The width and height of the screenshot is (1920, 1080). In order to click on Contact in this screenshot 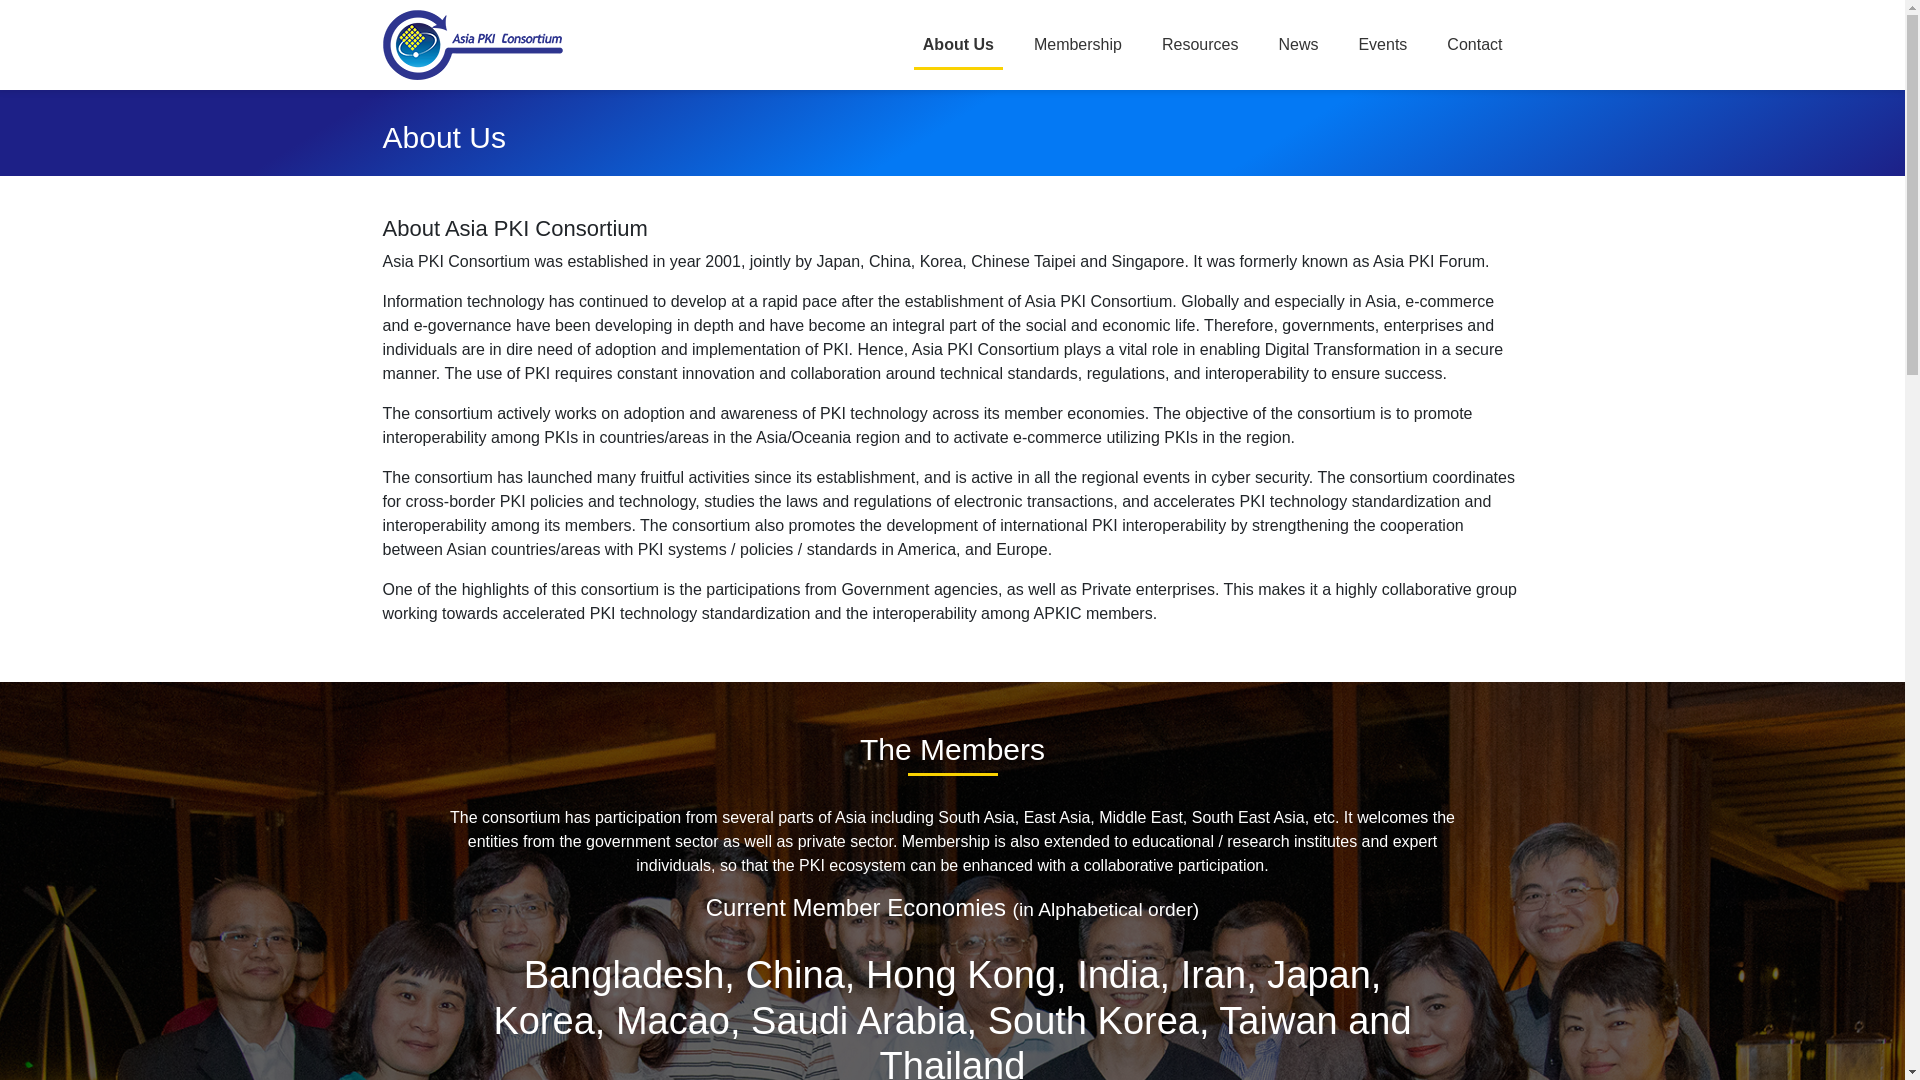, I will do `click(1474, 44)`.